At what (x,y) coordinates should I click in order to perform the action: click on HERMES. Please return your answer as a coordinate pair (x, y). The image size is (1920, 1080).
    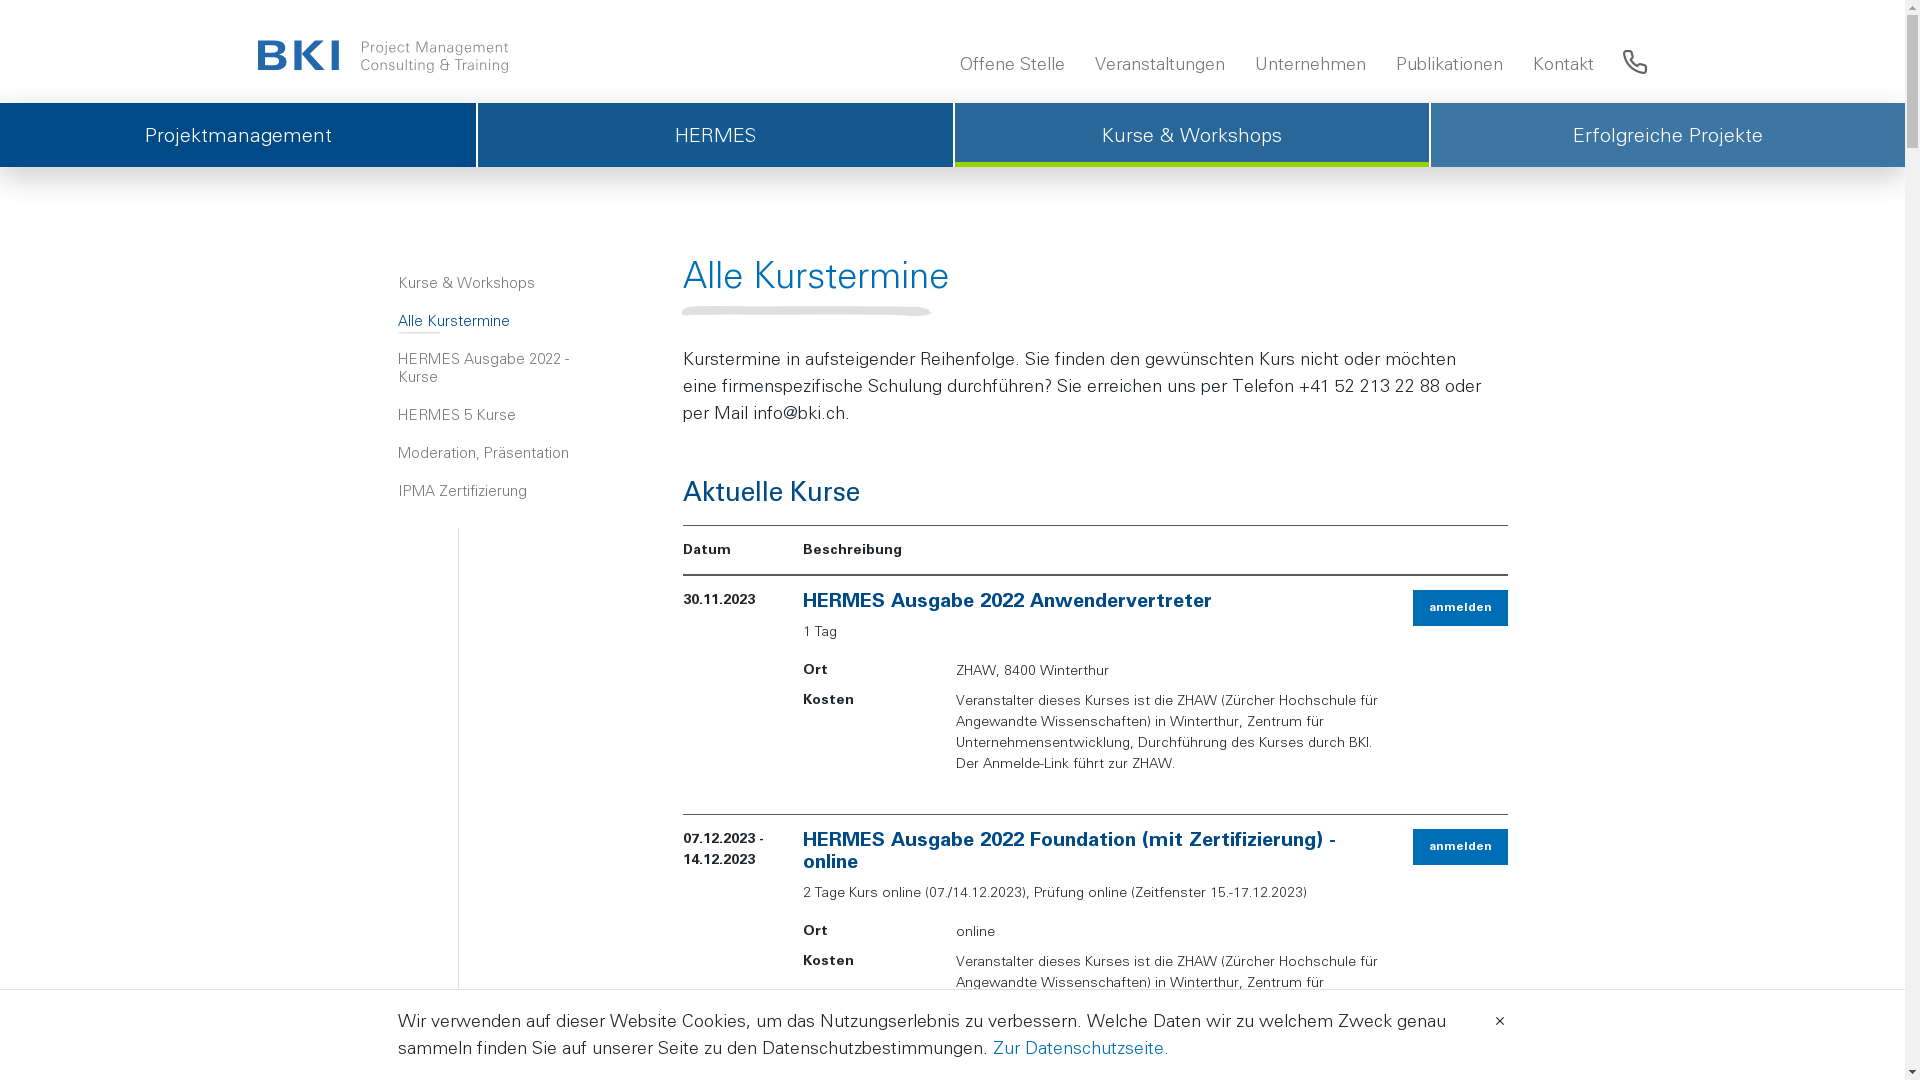
    Looking at the image, I should click on (714, 135).